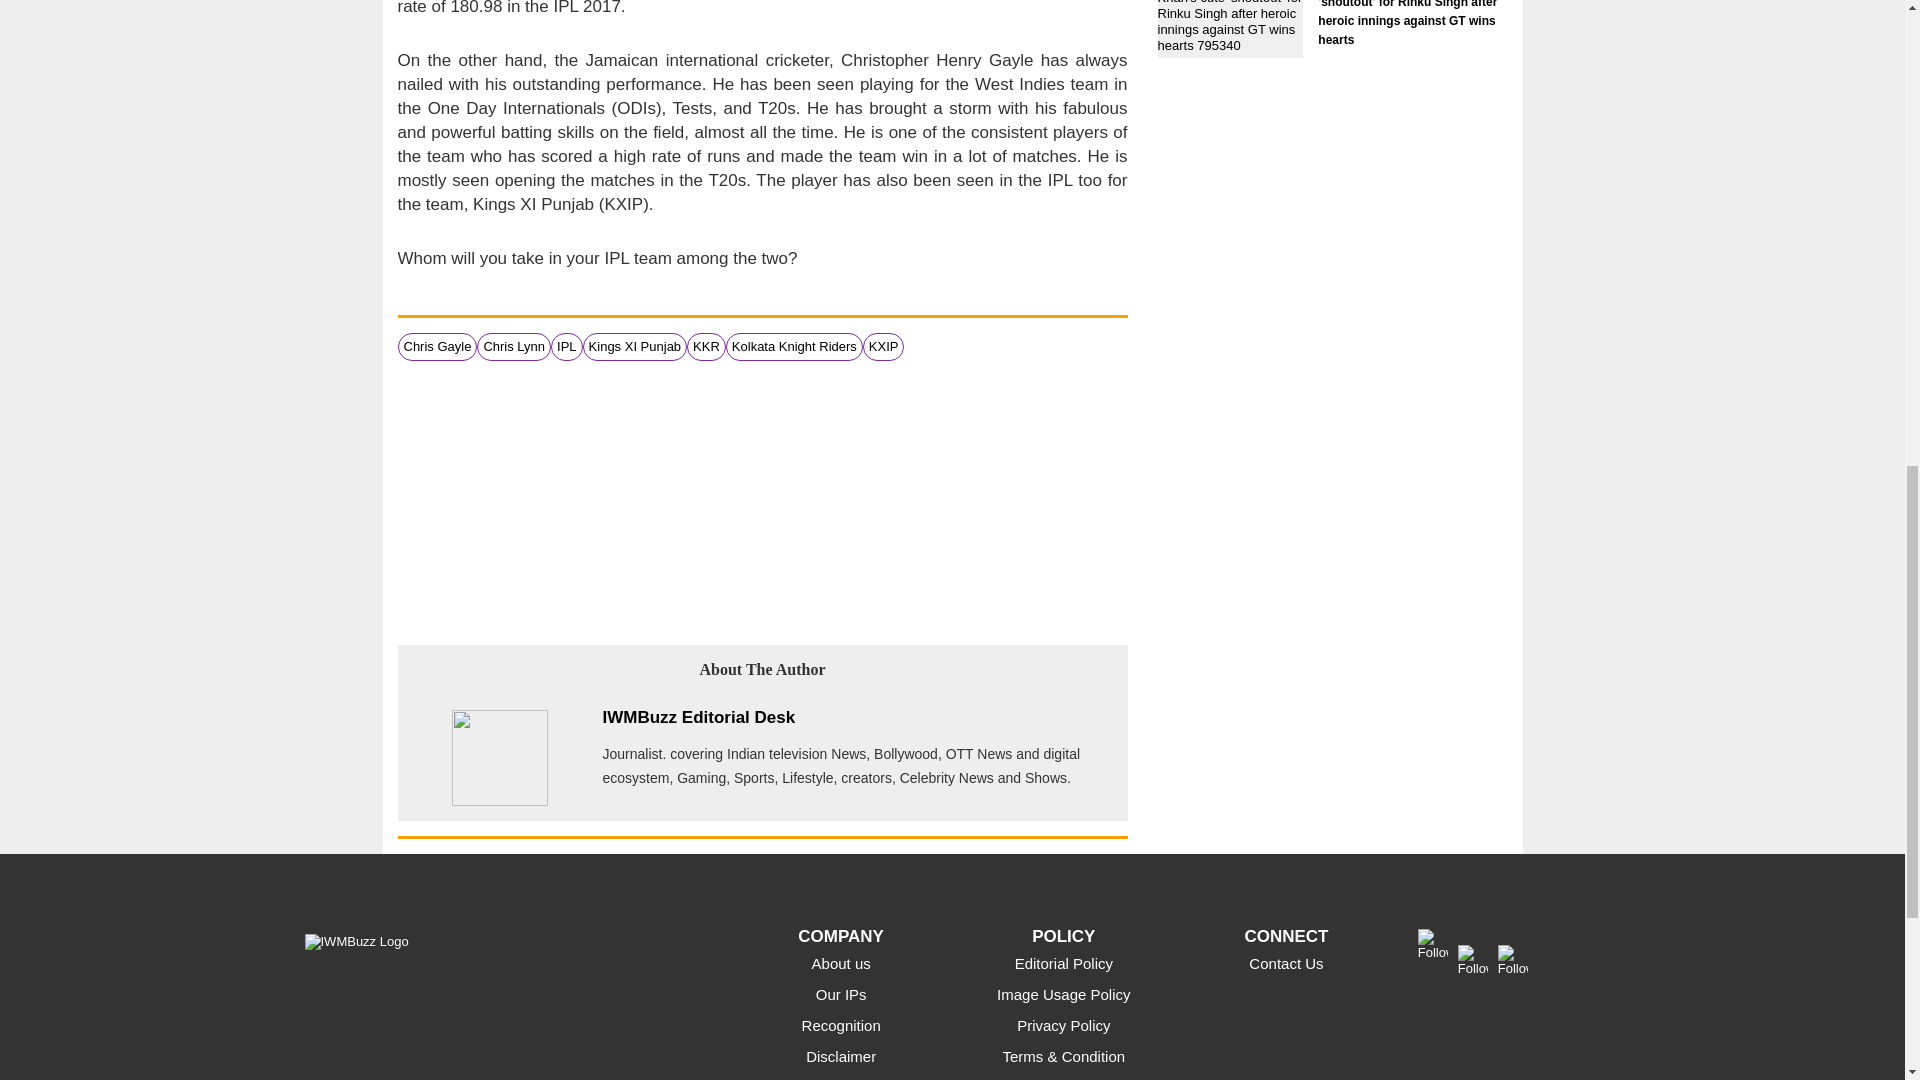 The width and height of the screenshot is (1920, 1080). What do you see at coordinates (698, 717) in the screenshot?
I see `IWMBuzz Editorial Desk` at bounding box center [698, 717].